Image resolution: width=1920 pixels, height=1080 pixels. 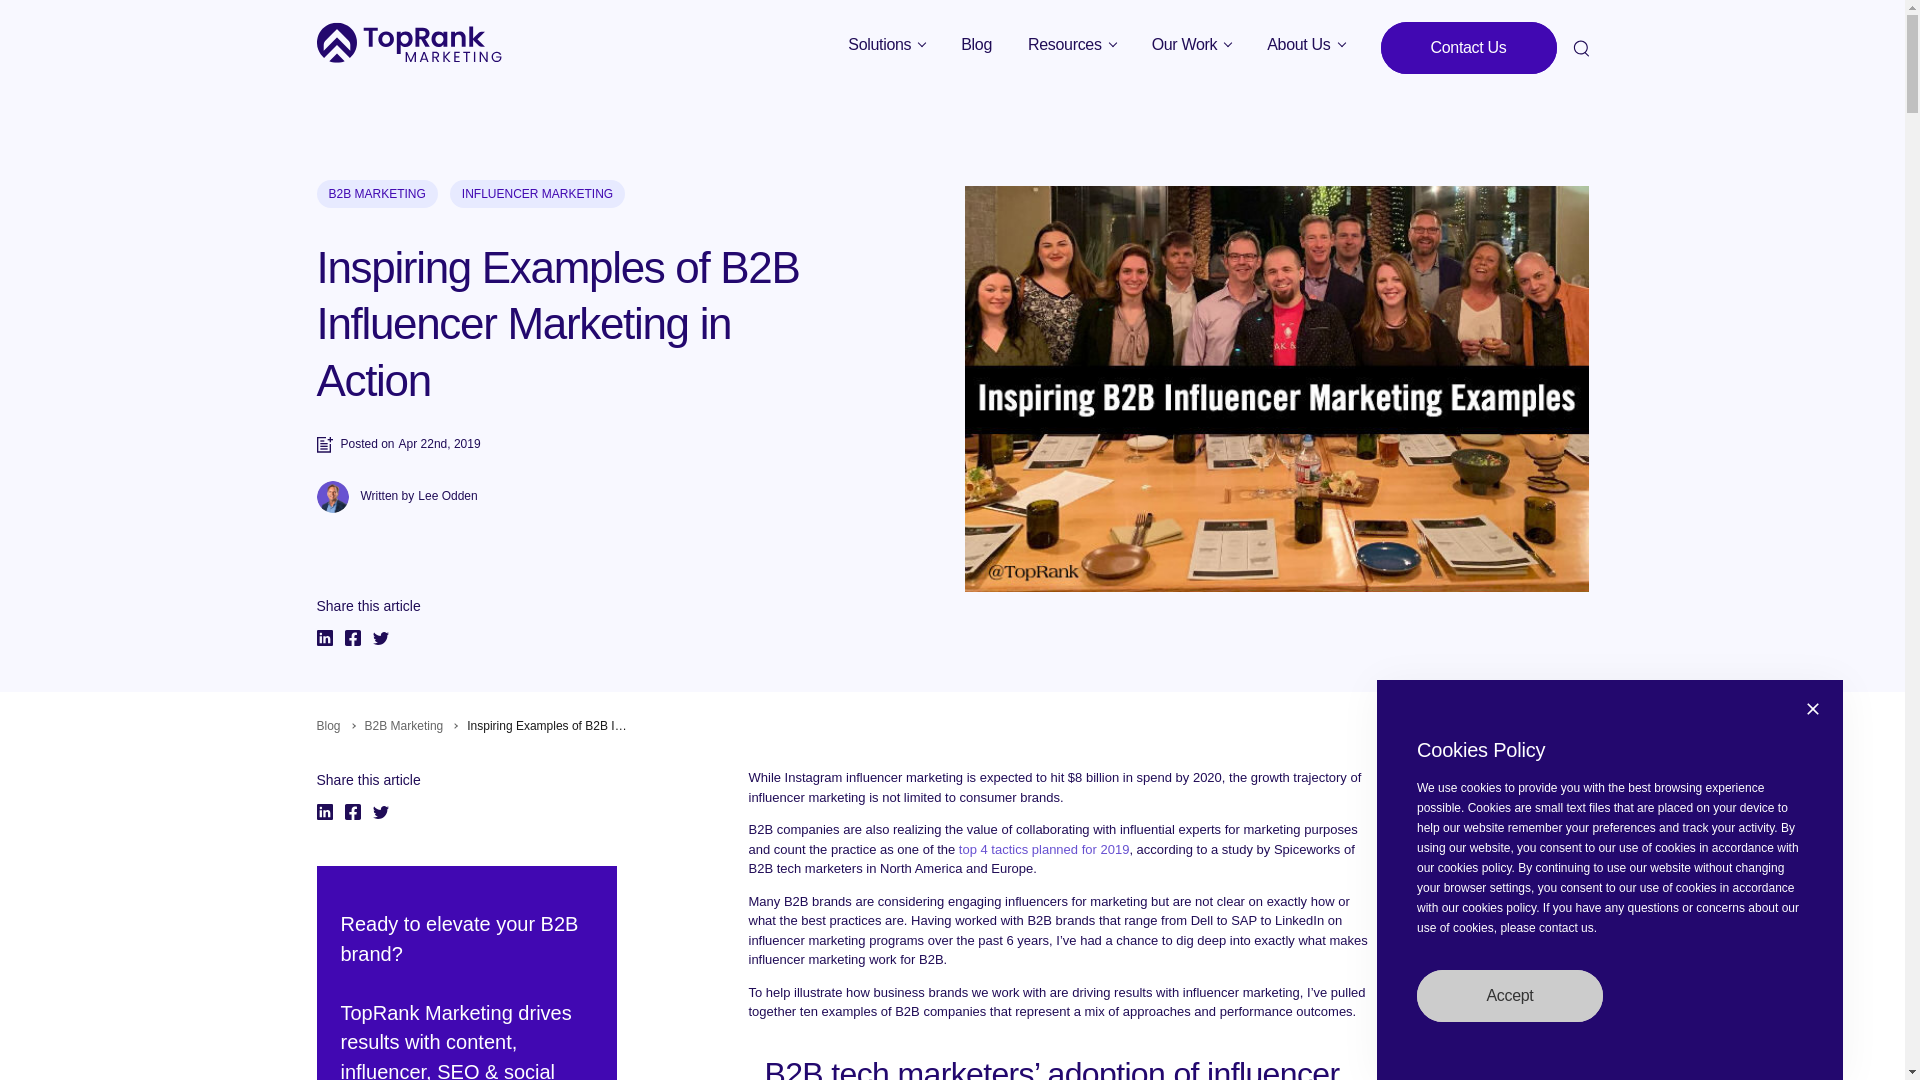 What do you see at coordinates (886, 44) in the screenshot?
I see `Solutions` at bounding box center [886, 44].